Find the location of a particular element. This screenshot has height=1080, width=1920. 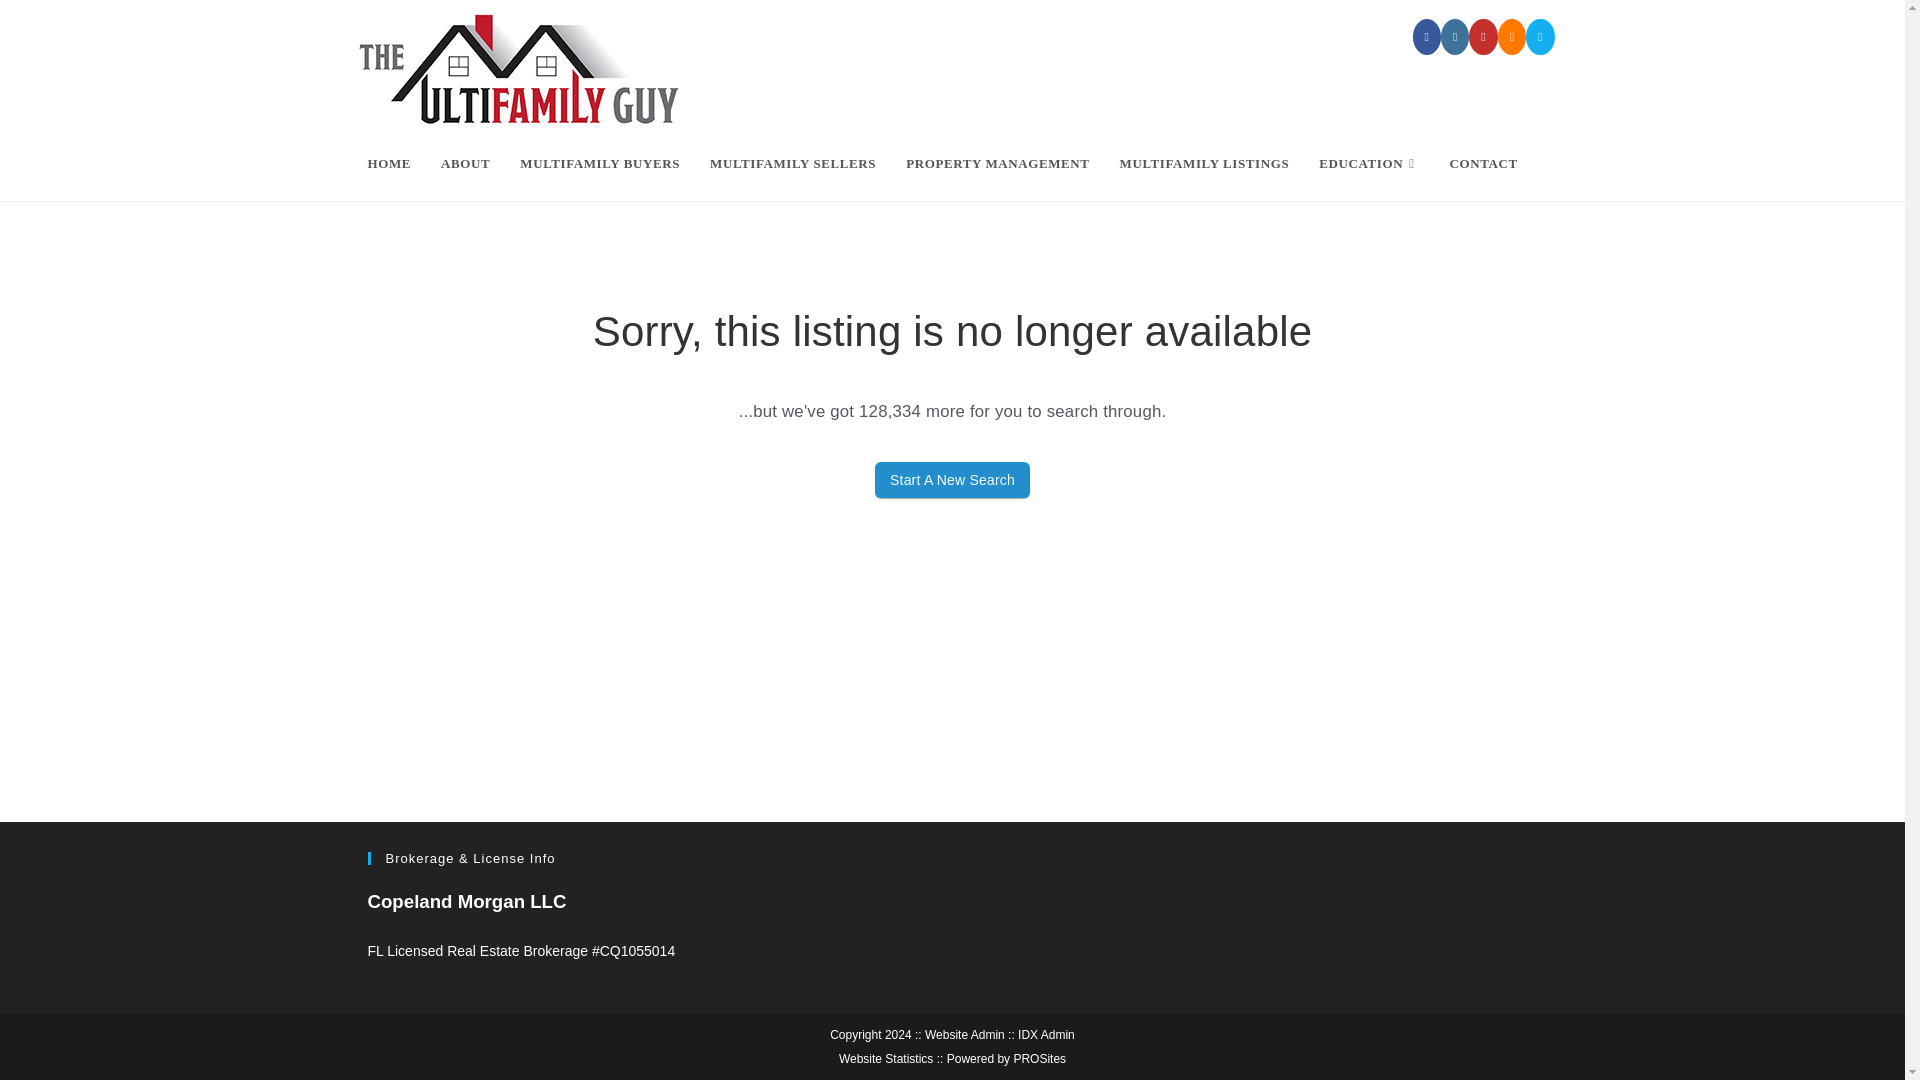

MULTIFAMILY BUYERS is located at coordinates (600, 164).